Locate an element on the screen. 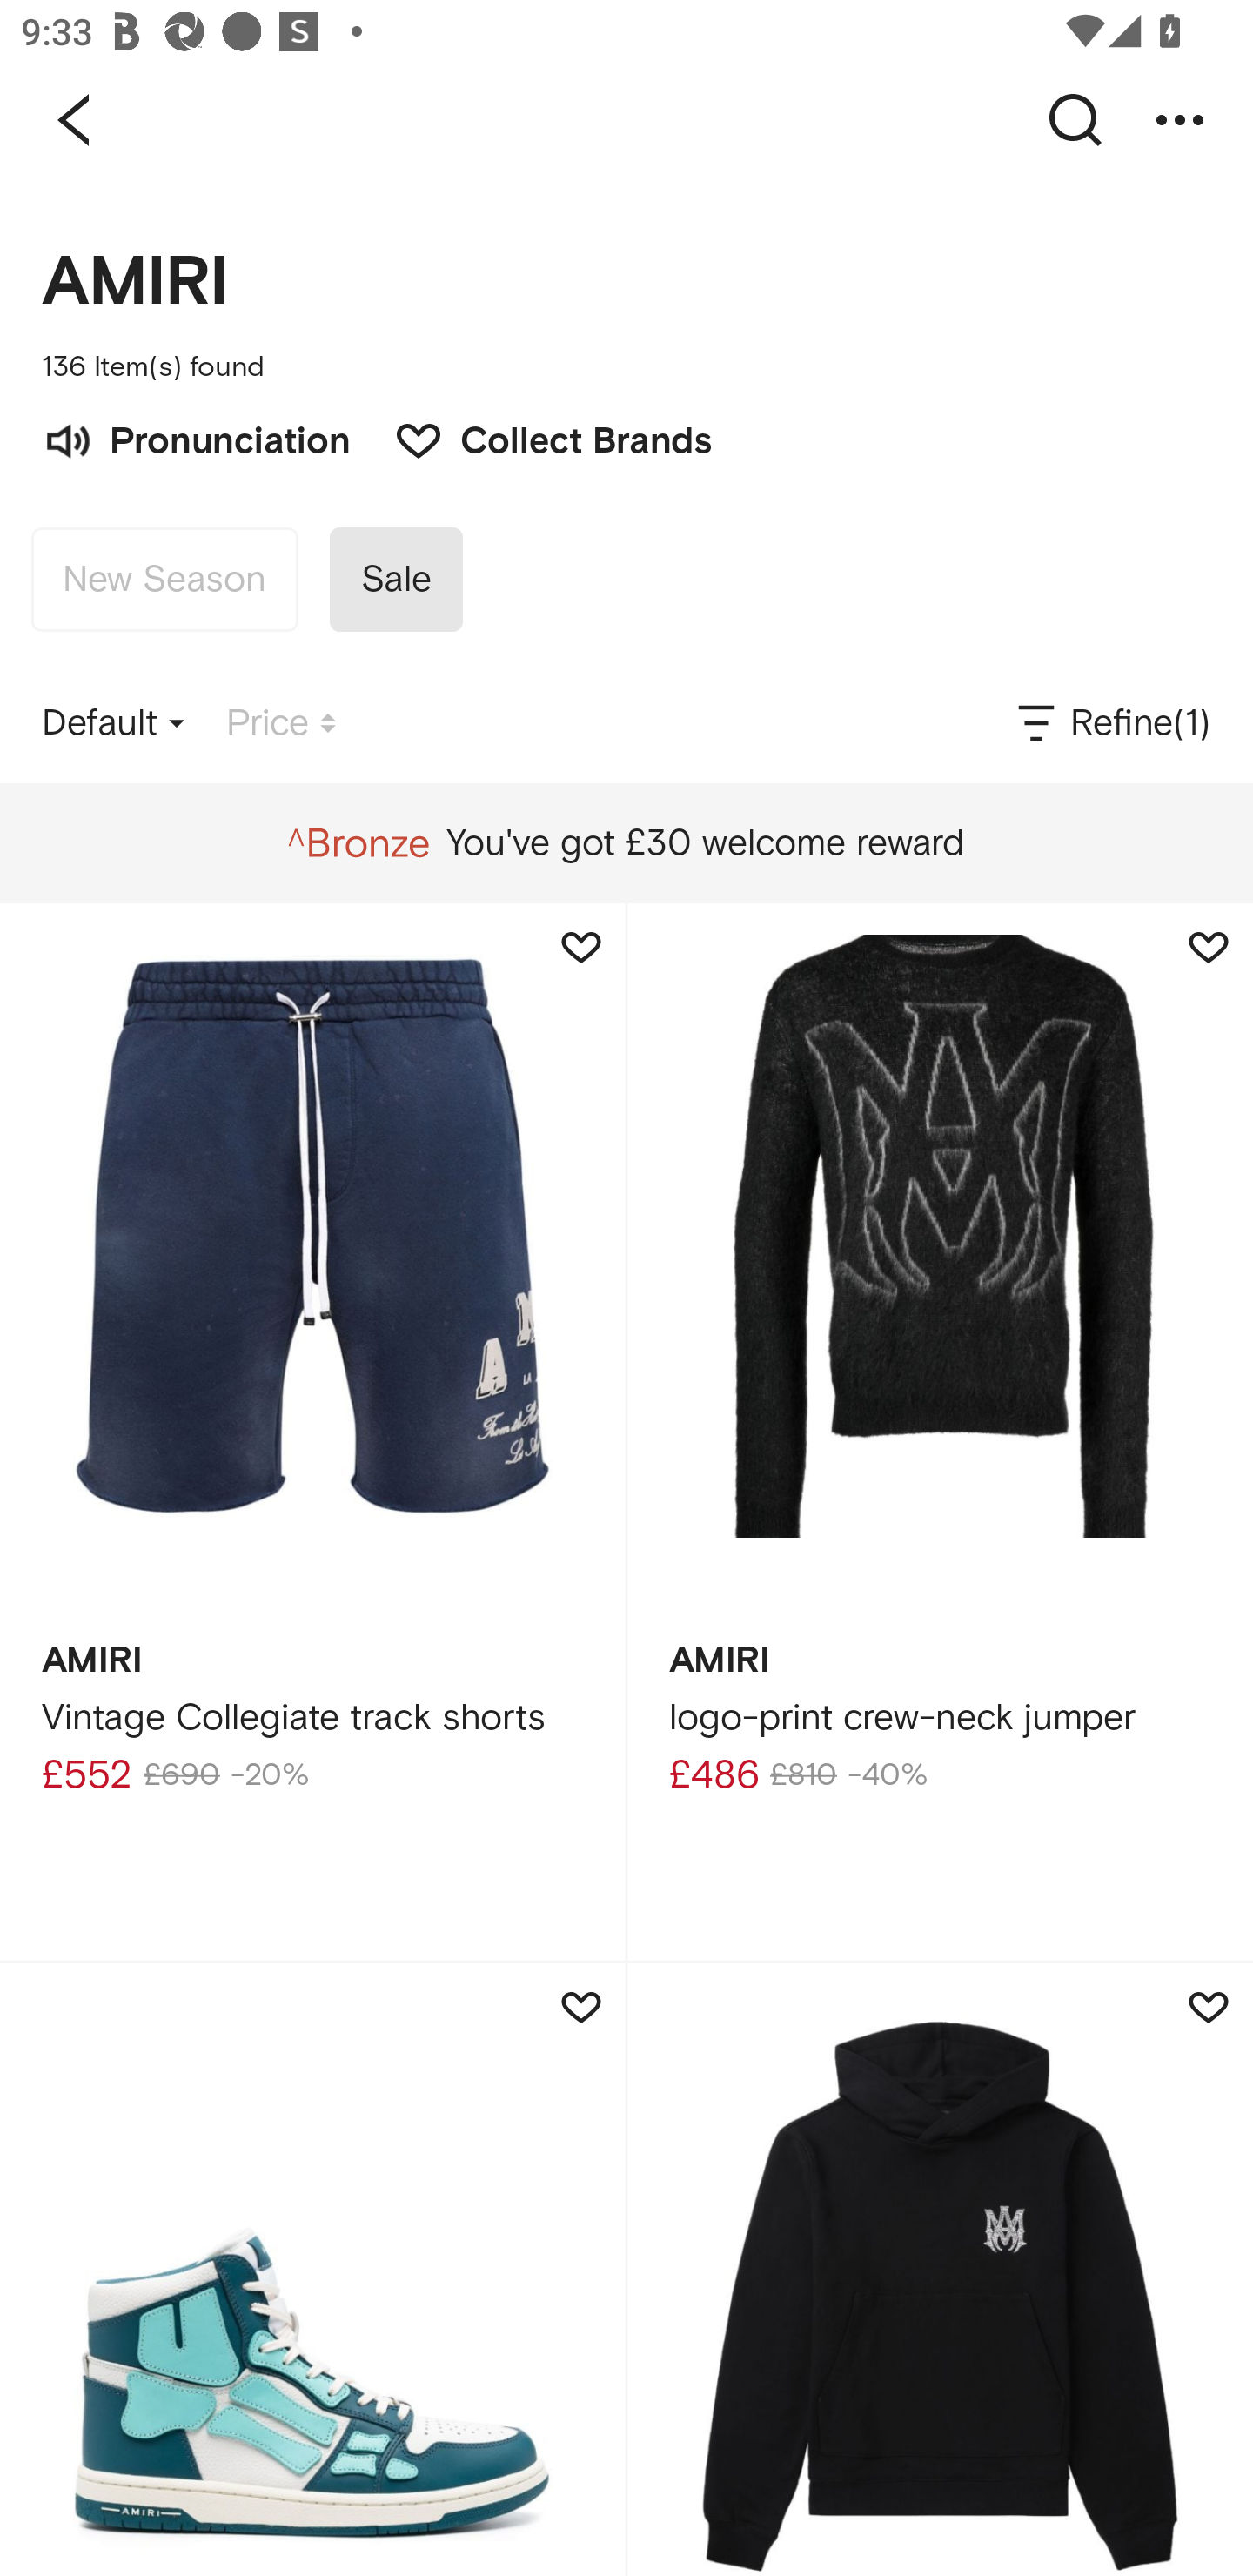  You've got £30 welcome reward is located at coordinates (626, 843).